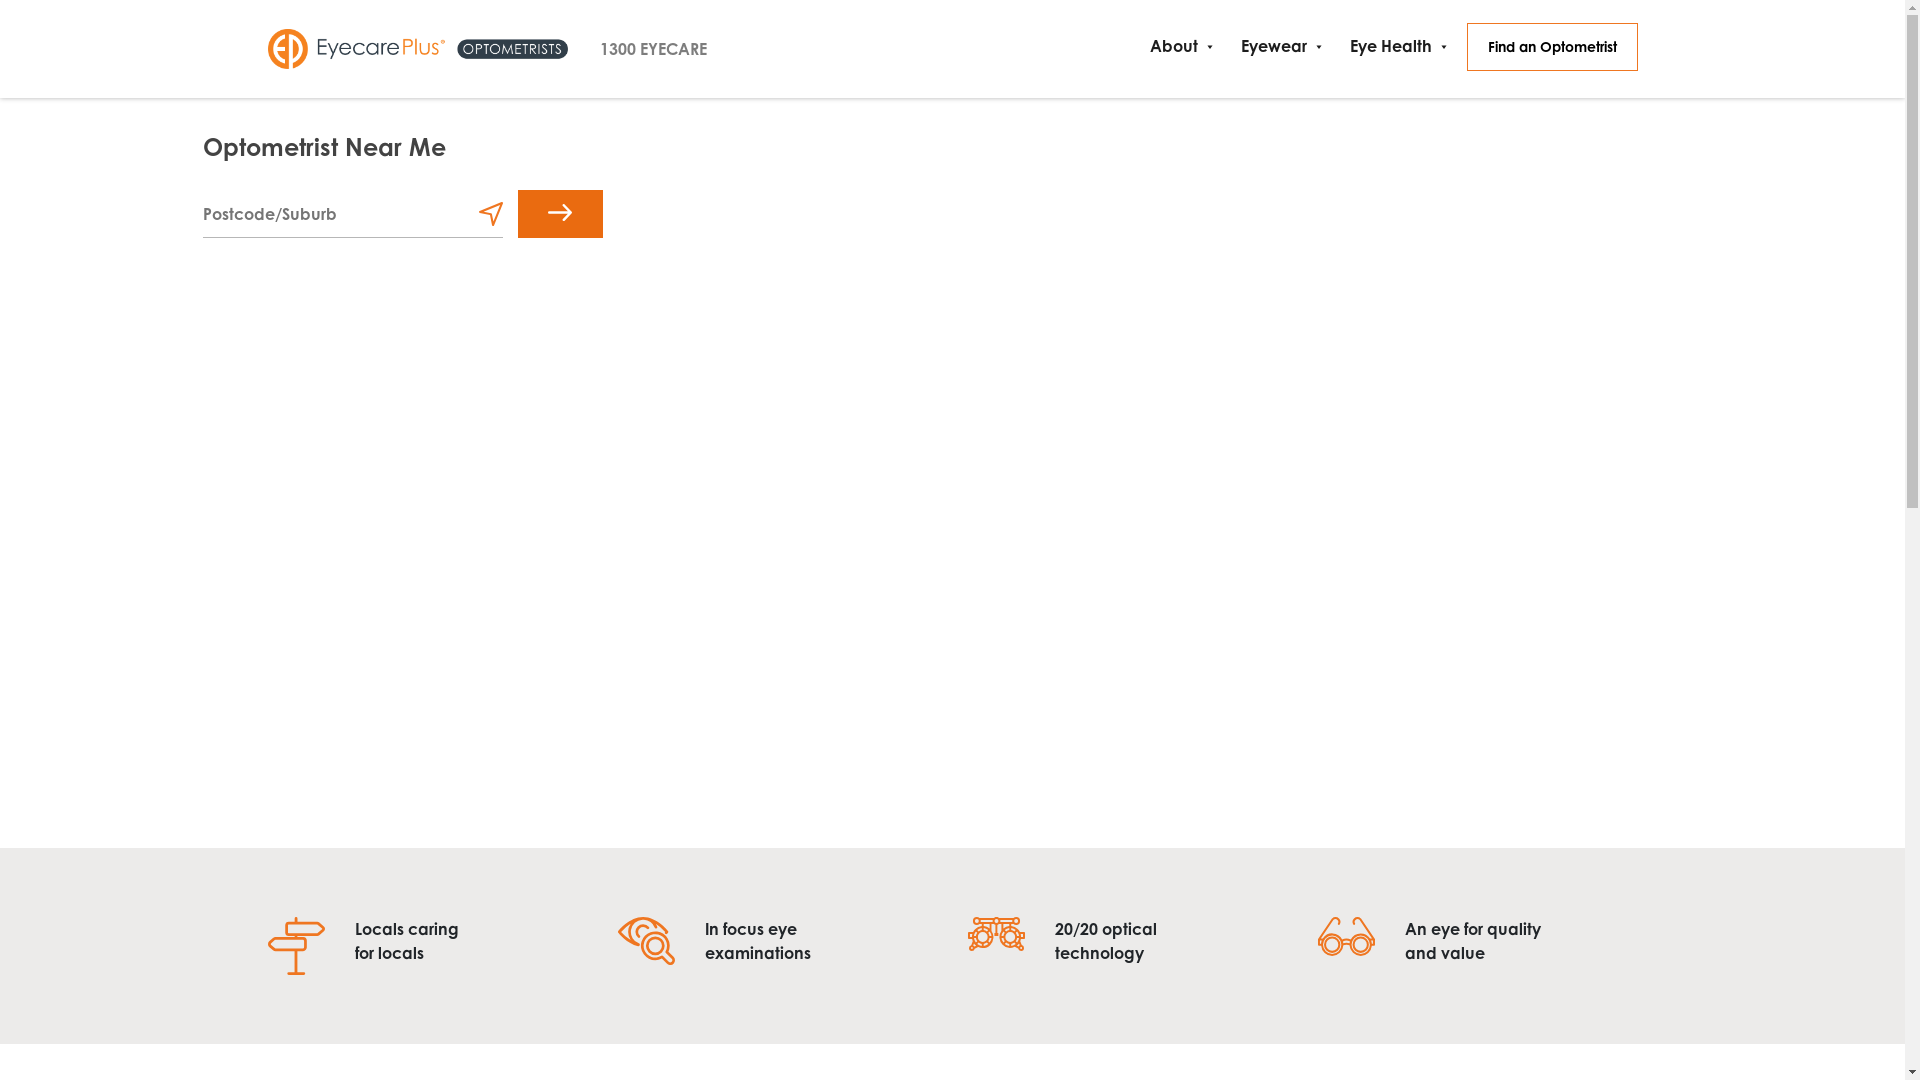 The width and height of the screenshot is (1920, 1080). Describe the element at coordinates (1552, 47) in the screenshot. I see `Find an Optometrist` at that location.